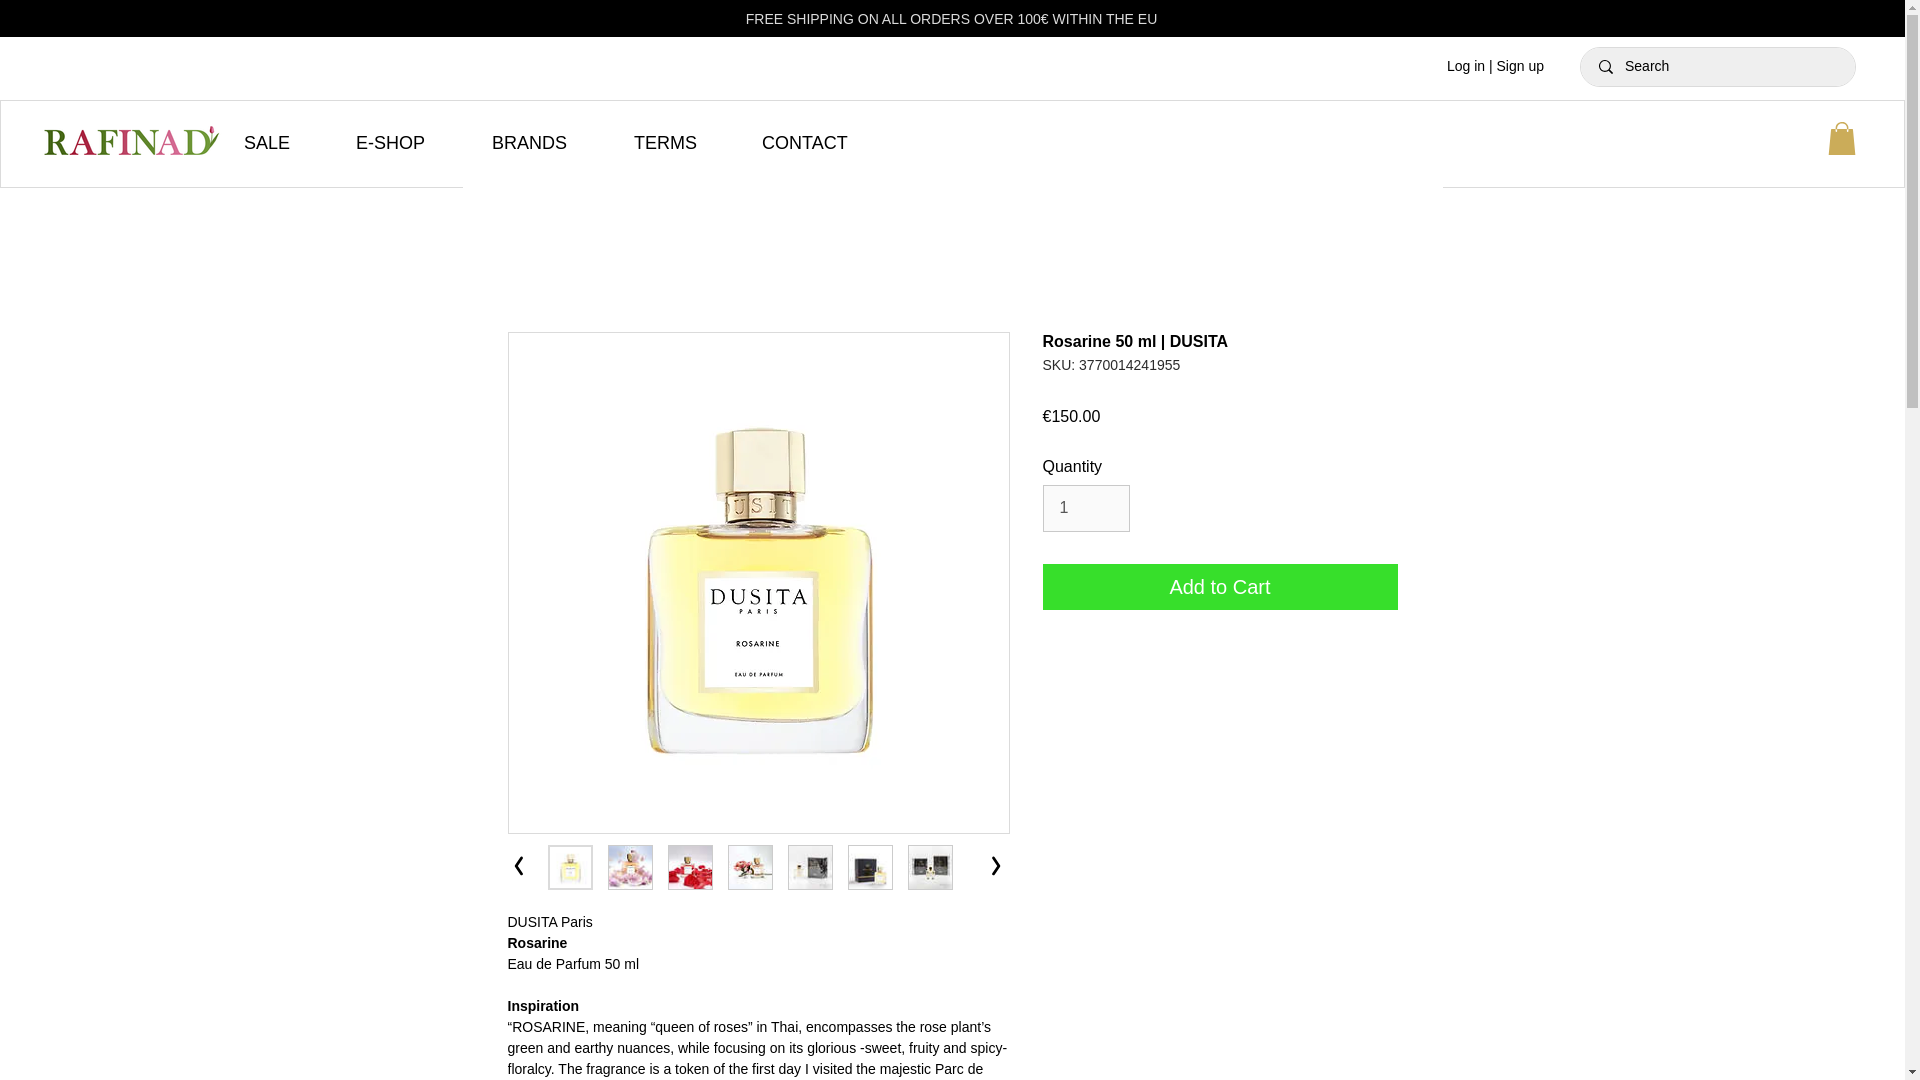 The image size is (1920, 1080). I want to click on BRANDS, so click(547, 143).